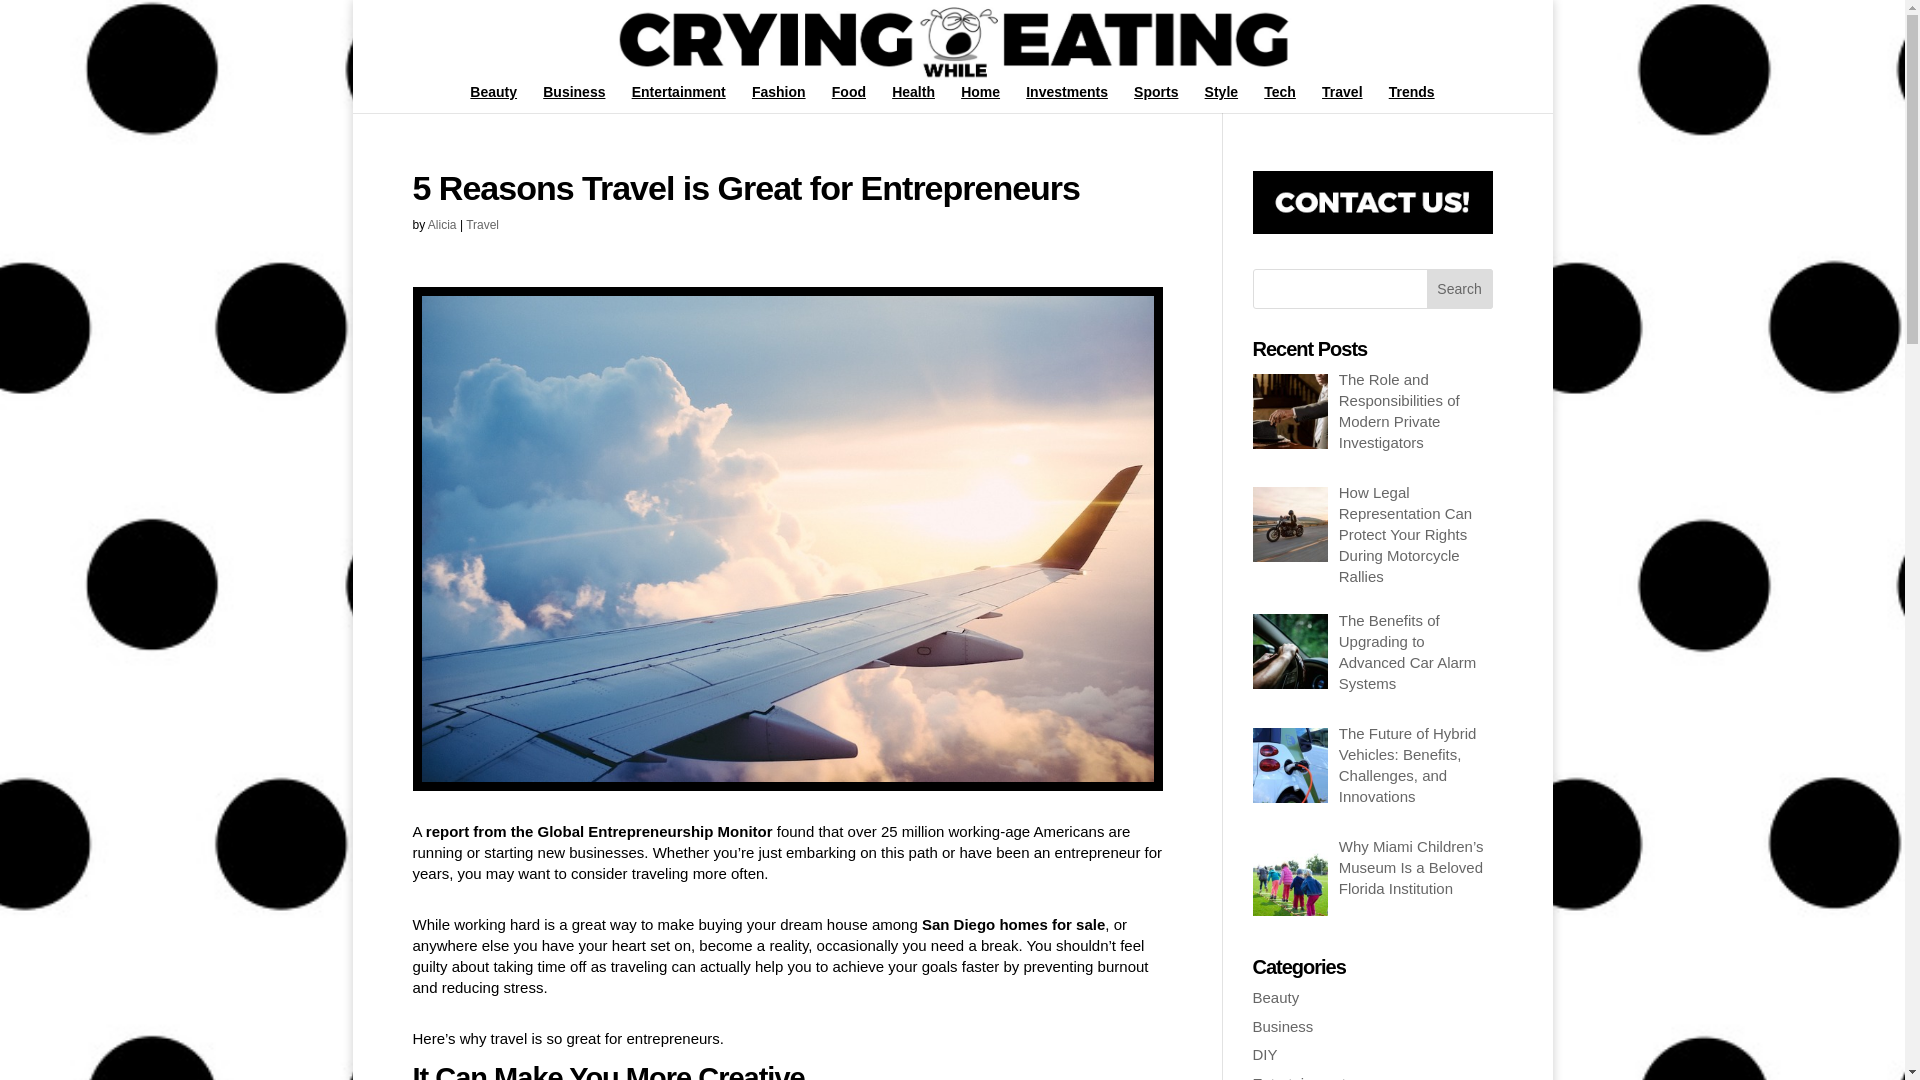  What do you see at coordinates (574, 99) in the screenshot?
I see `Business` at bounding box center [574, 99].